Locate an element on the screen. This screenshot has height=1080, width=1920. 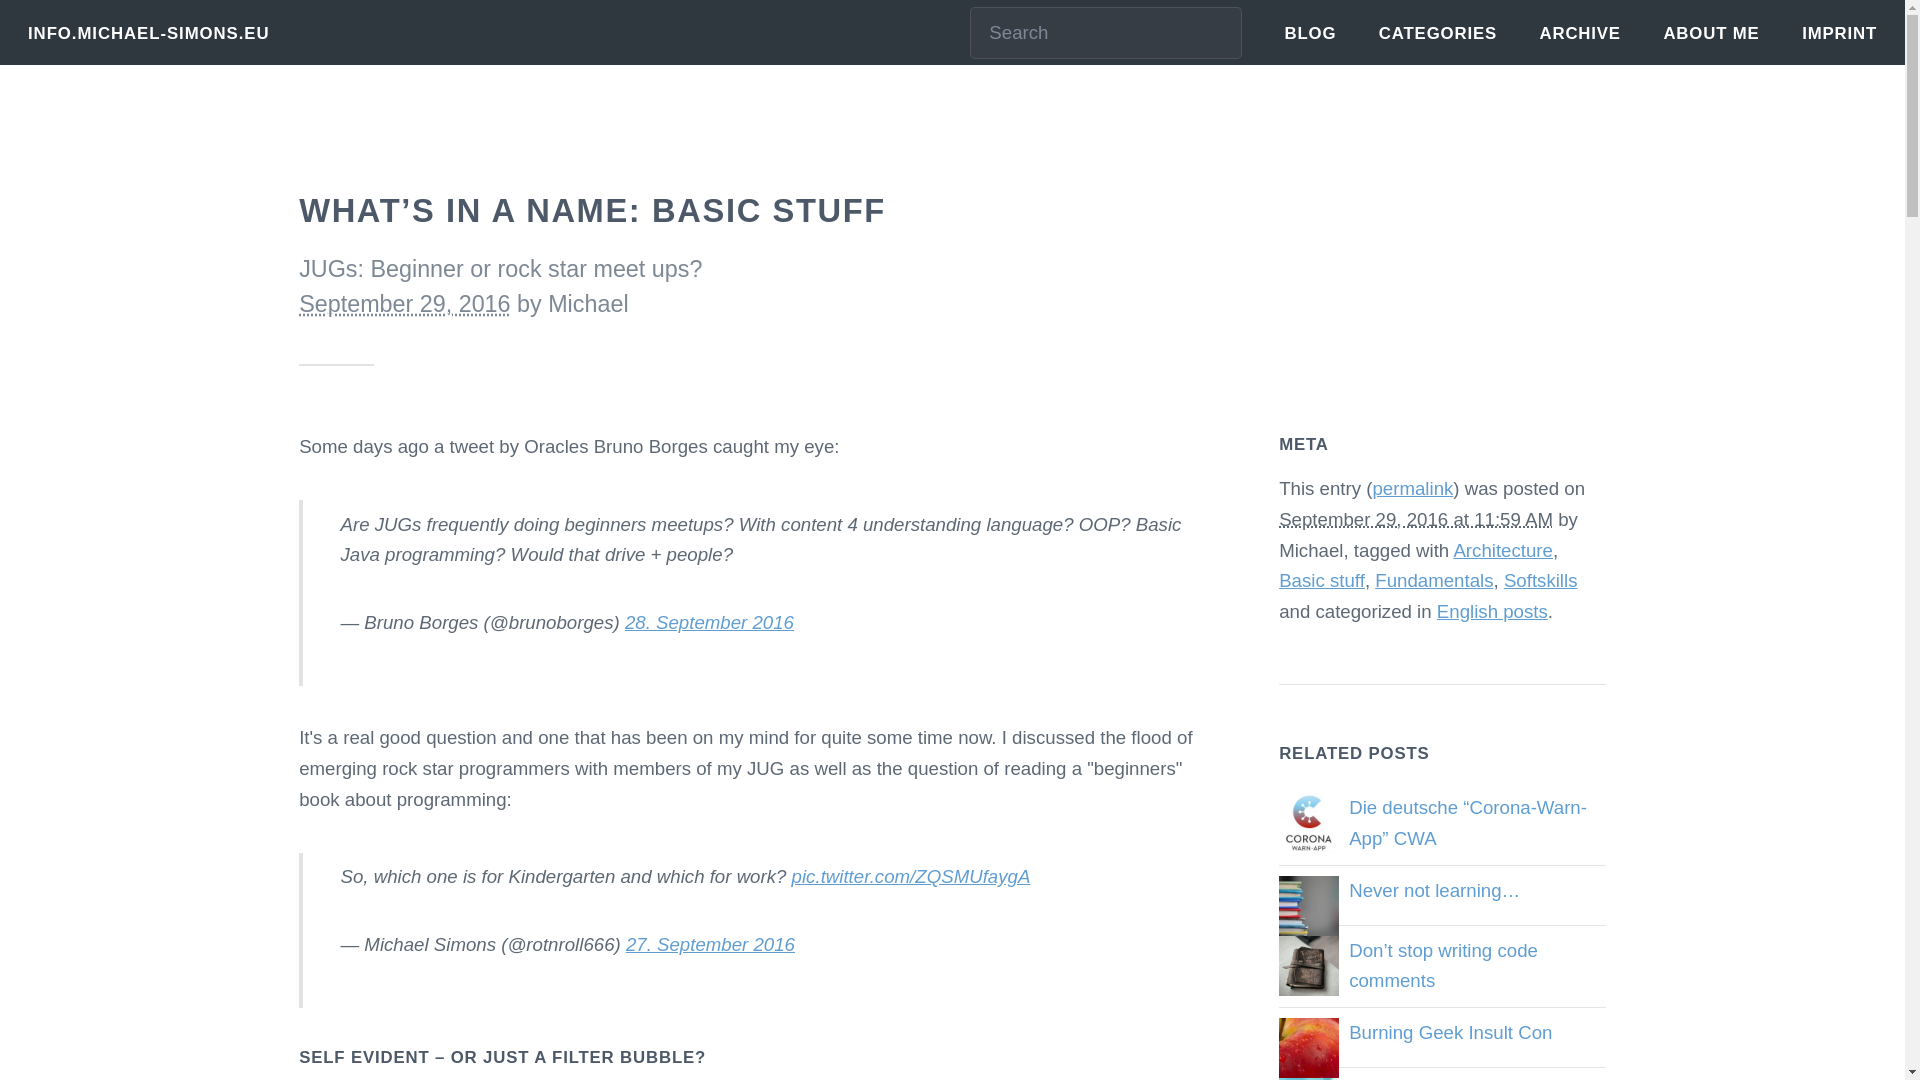
ARCHIVE is located at coordinates (1580, 33).